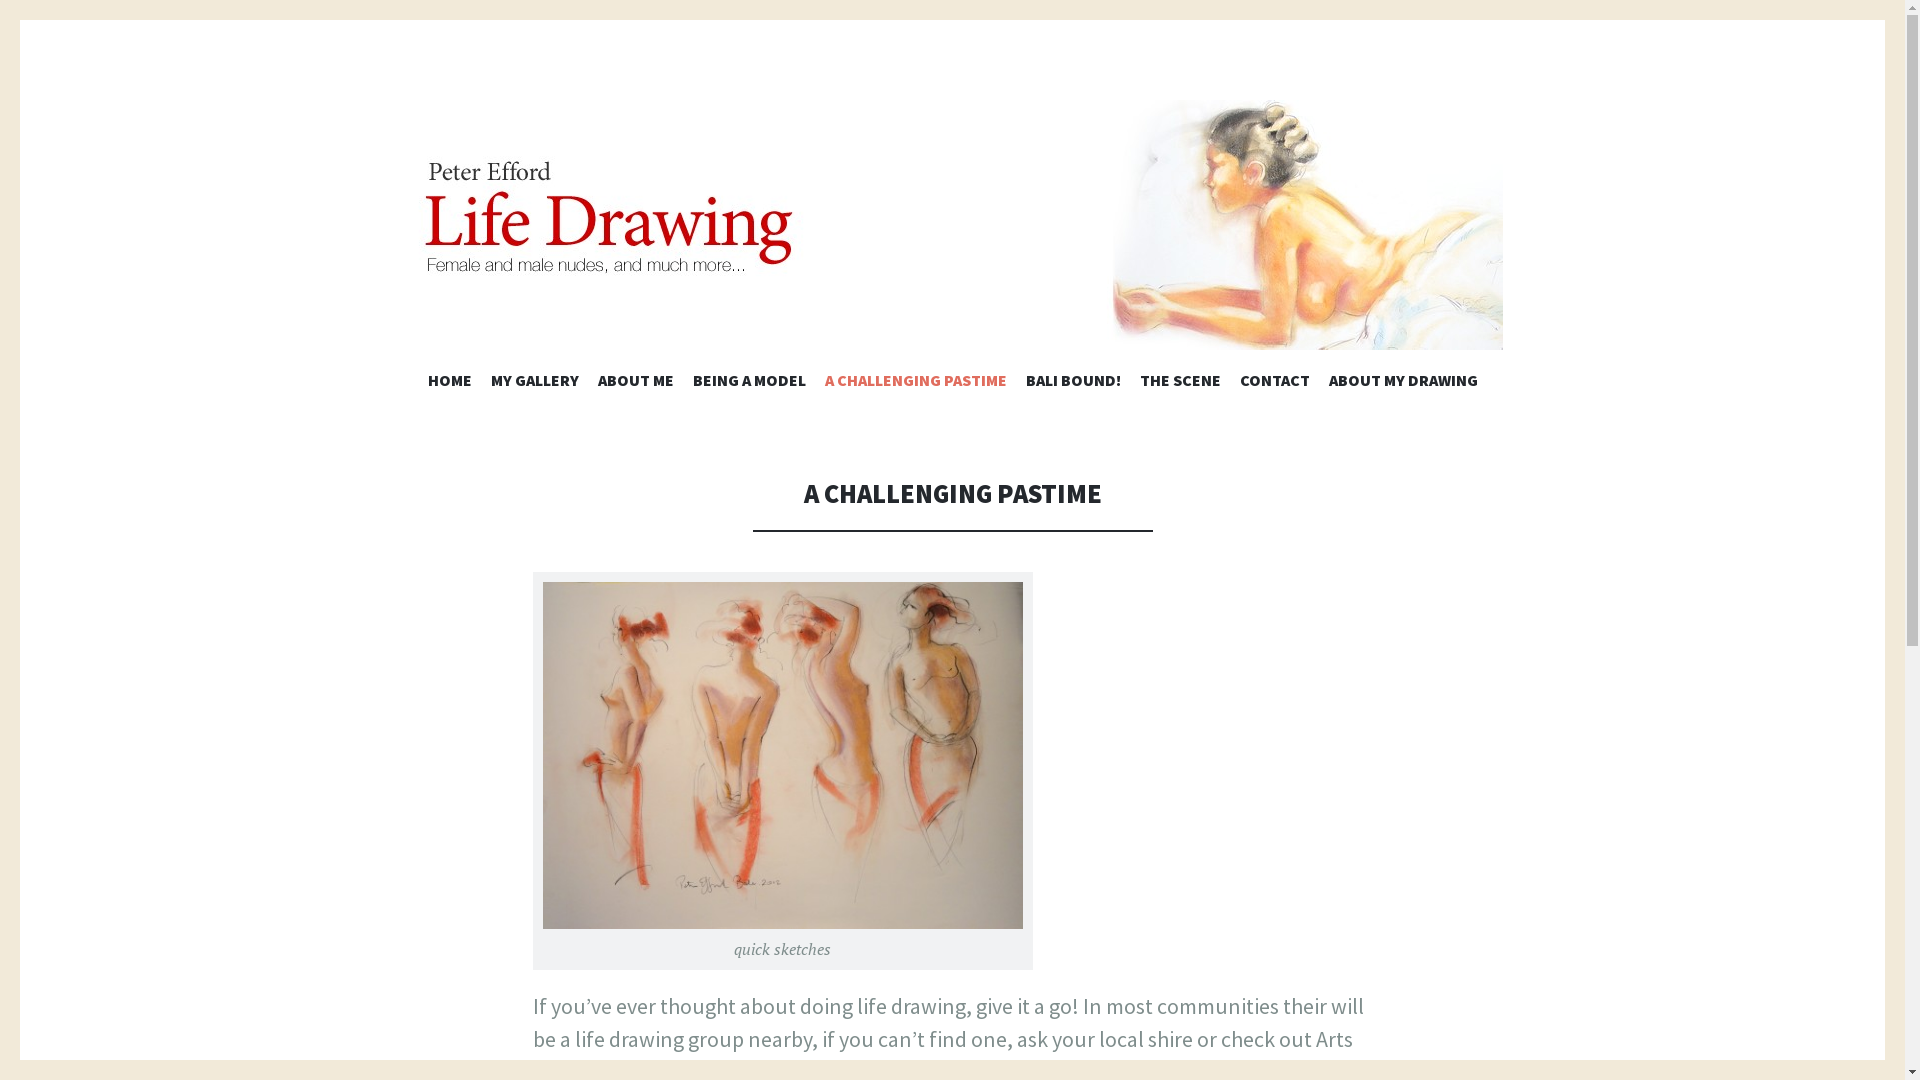 This screenshot has width=1920, height=1080. What do you see at coordinates (1074, 384) in the screenshot?
I see `BALI BOUND!` at bounding box center [1074, 384].